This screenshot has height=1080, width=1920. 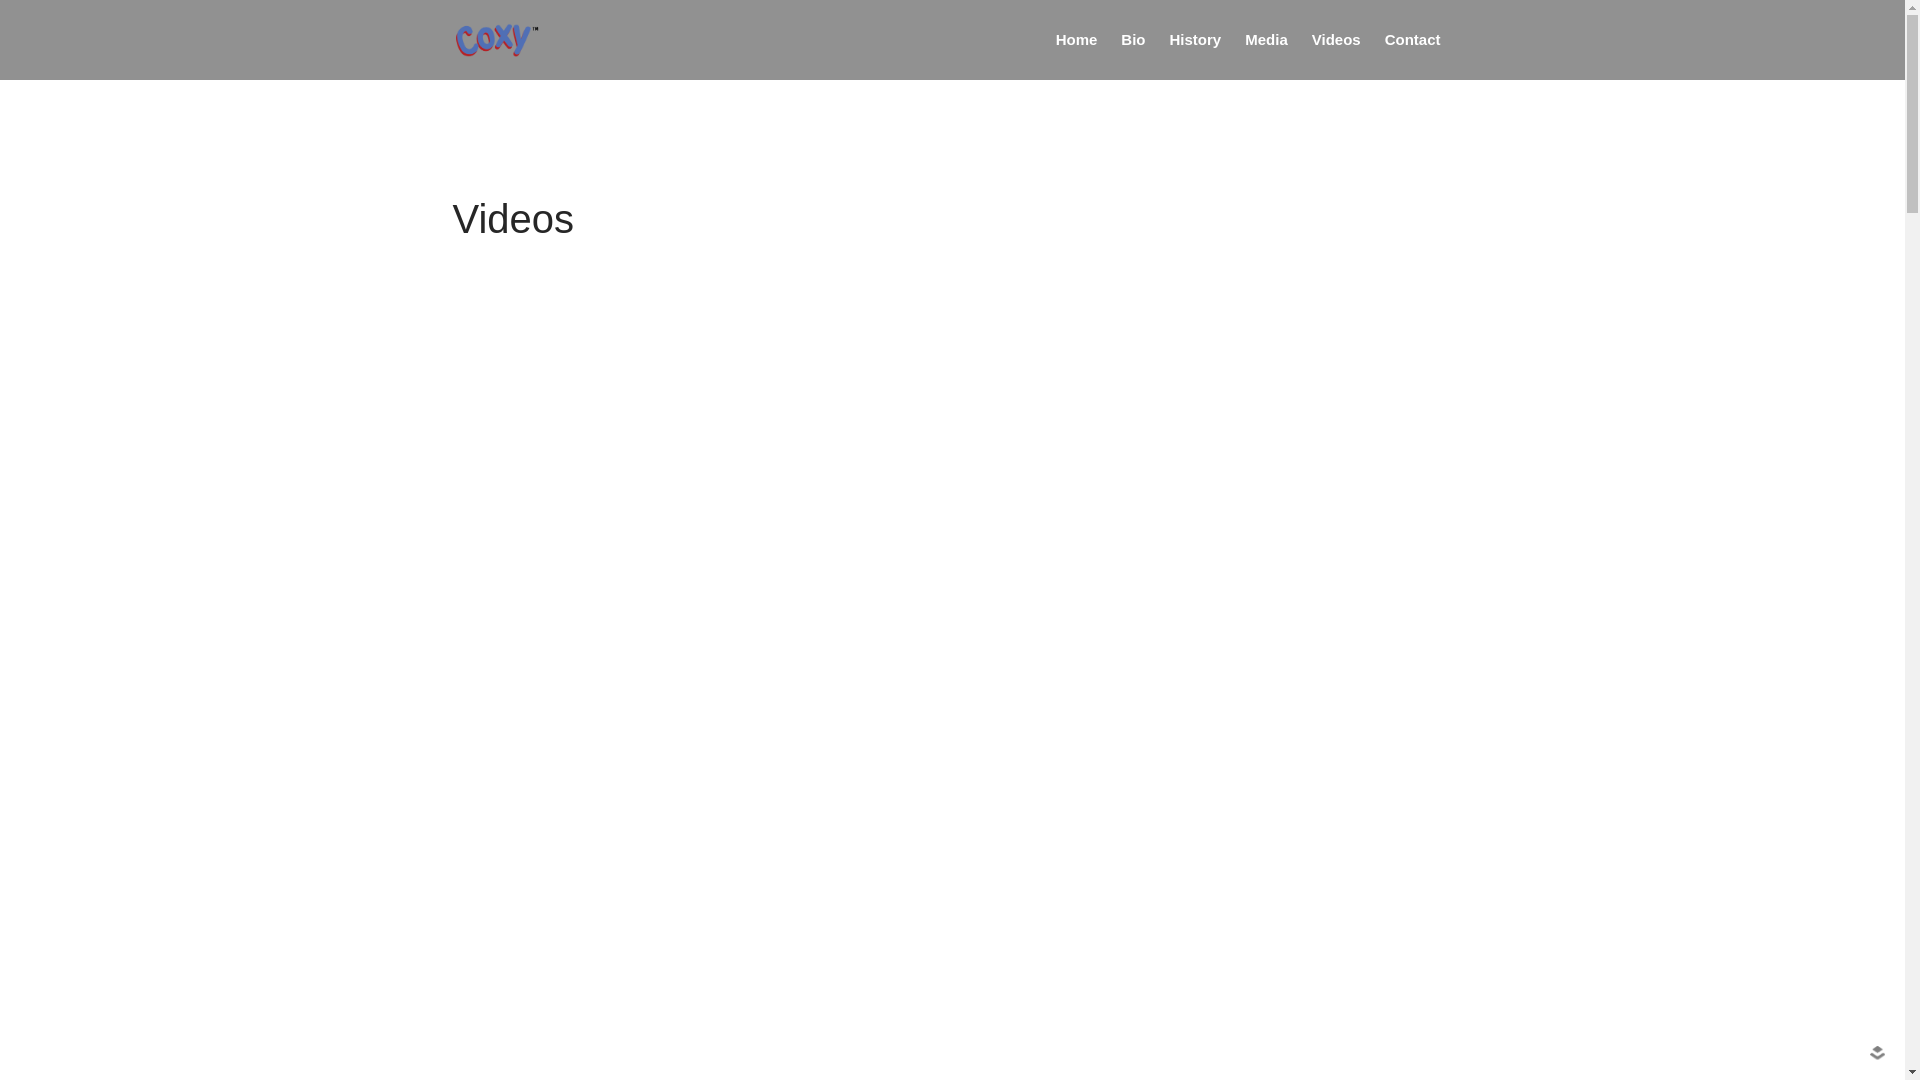 What do you see at coordinates (1336, 40) in the screenshot?
I see `Videos` at bounding box center [1336, 40].